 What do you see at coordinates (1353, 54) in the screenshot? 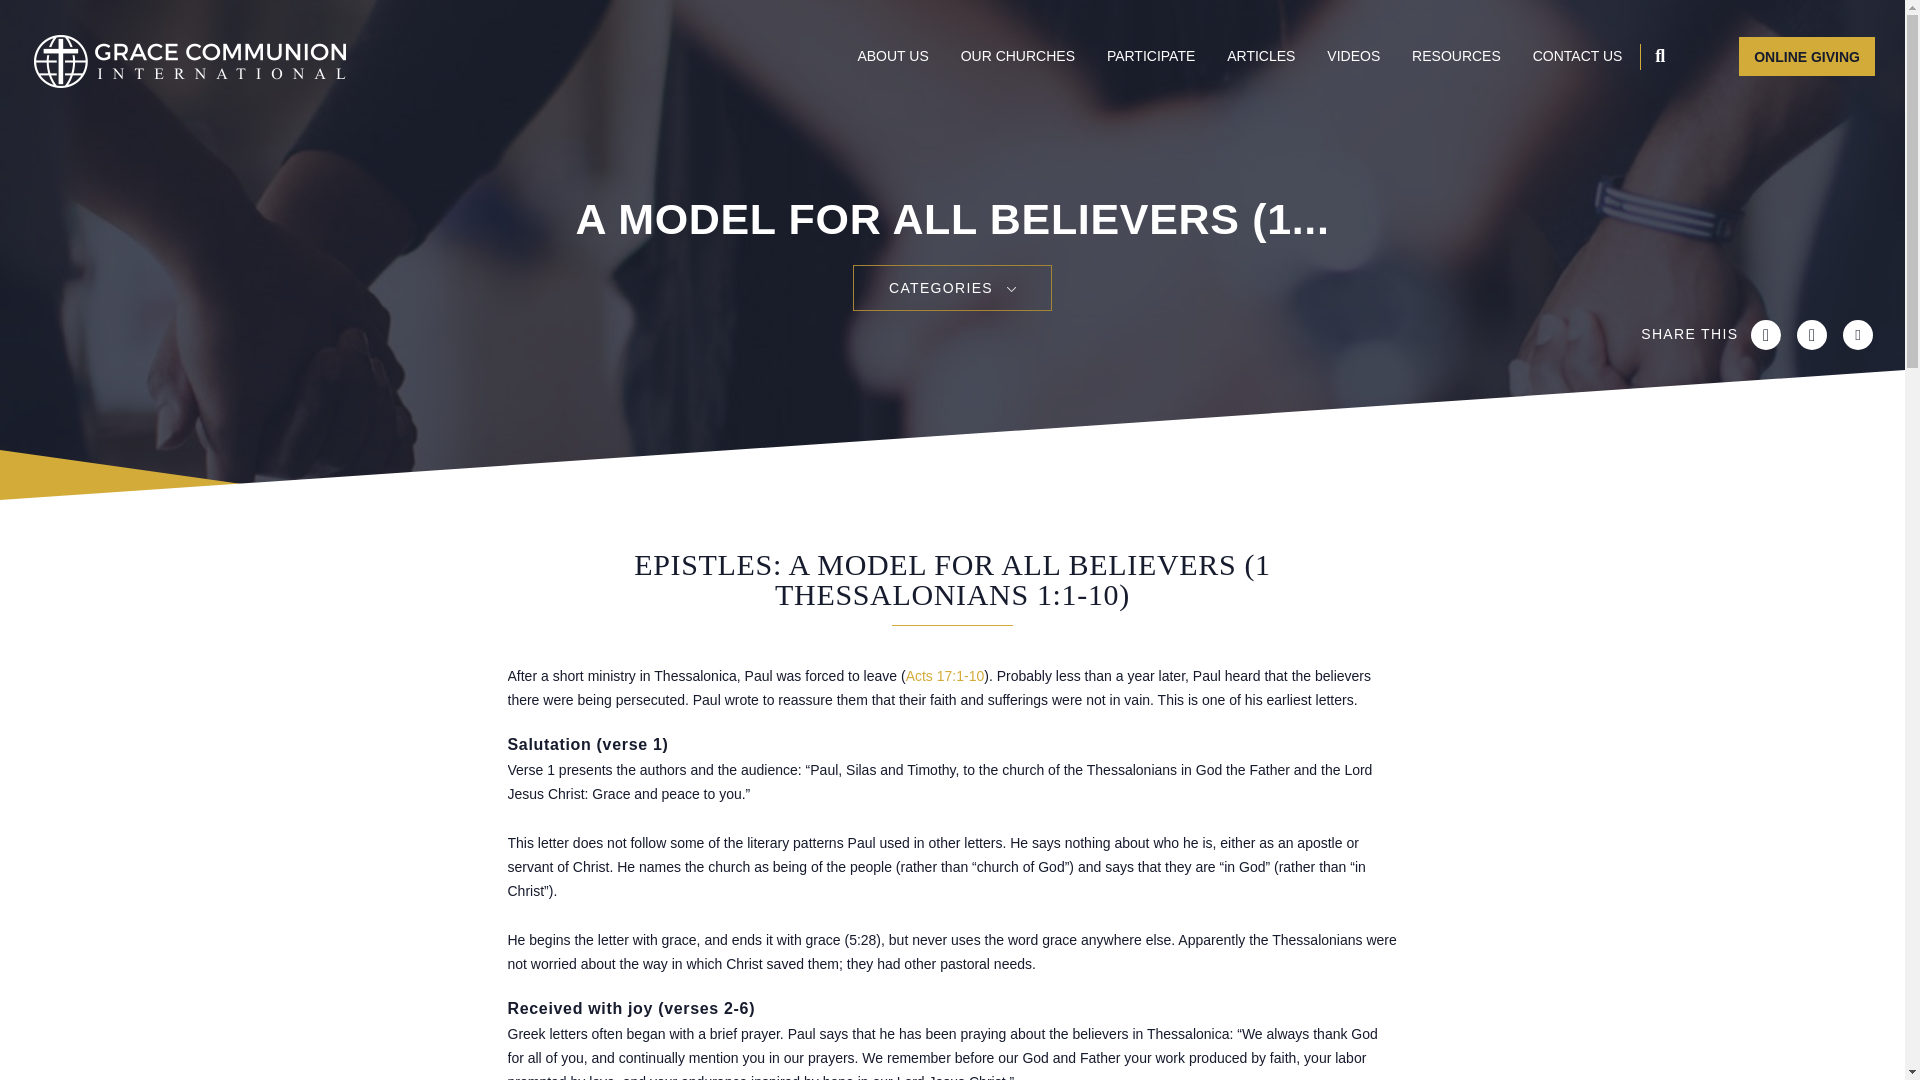
I see `VIDEOS` at bounding box center [1353, 54].